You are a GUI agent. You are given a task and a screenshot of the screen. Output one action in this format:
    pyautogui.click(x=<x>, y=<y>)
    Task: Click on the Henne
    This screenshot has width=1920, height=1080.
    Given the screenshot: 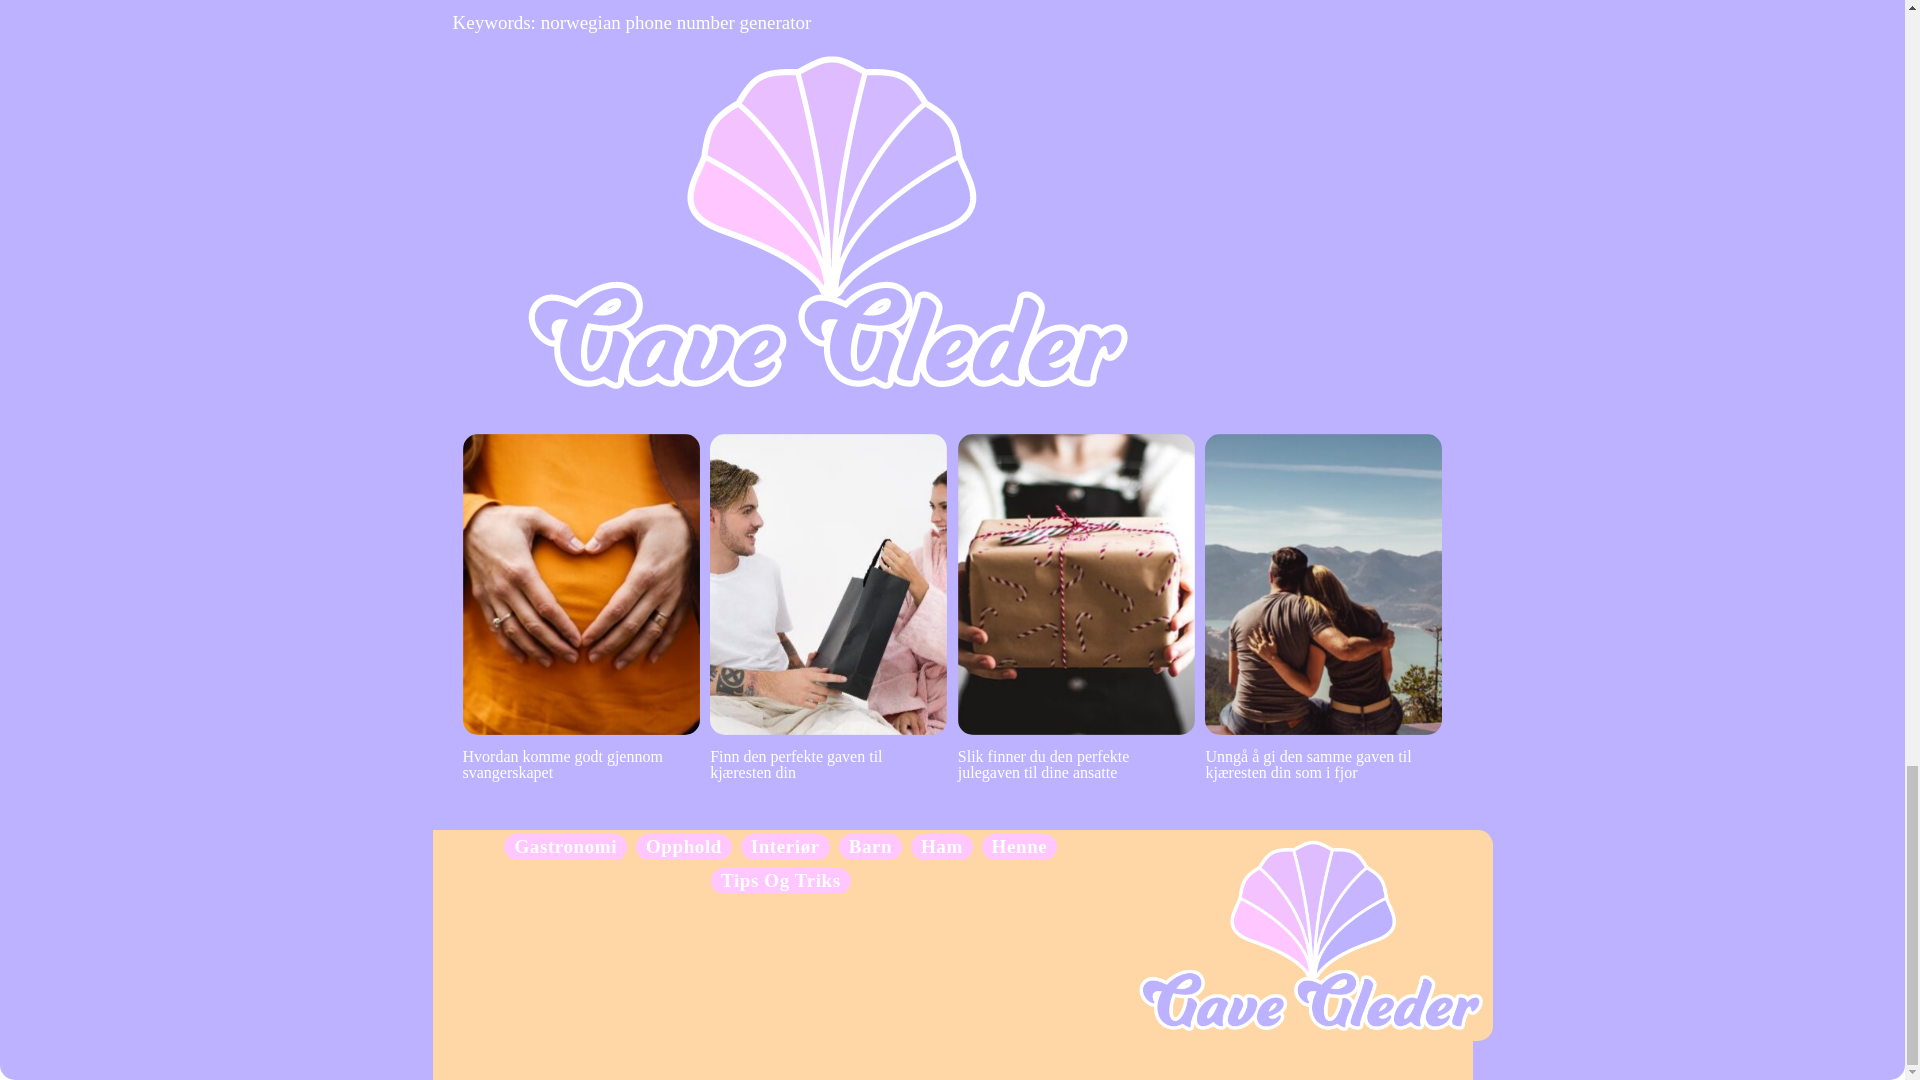 What is the action you would take?
    pyautogui.click(x=1020, y=846)
    